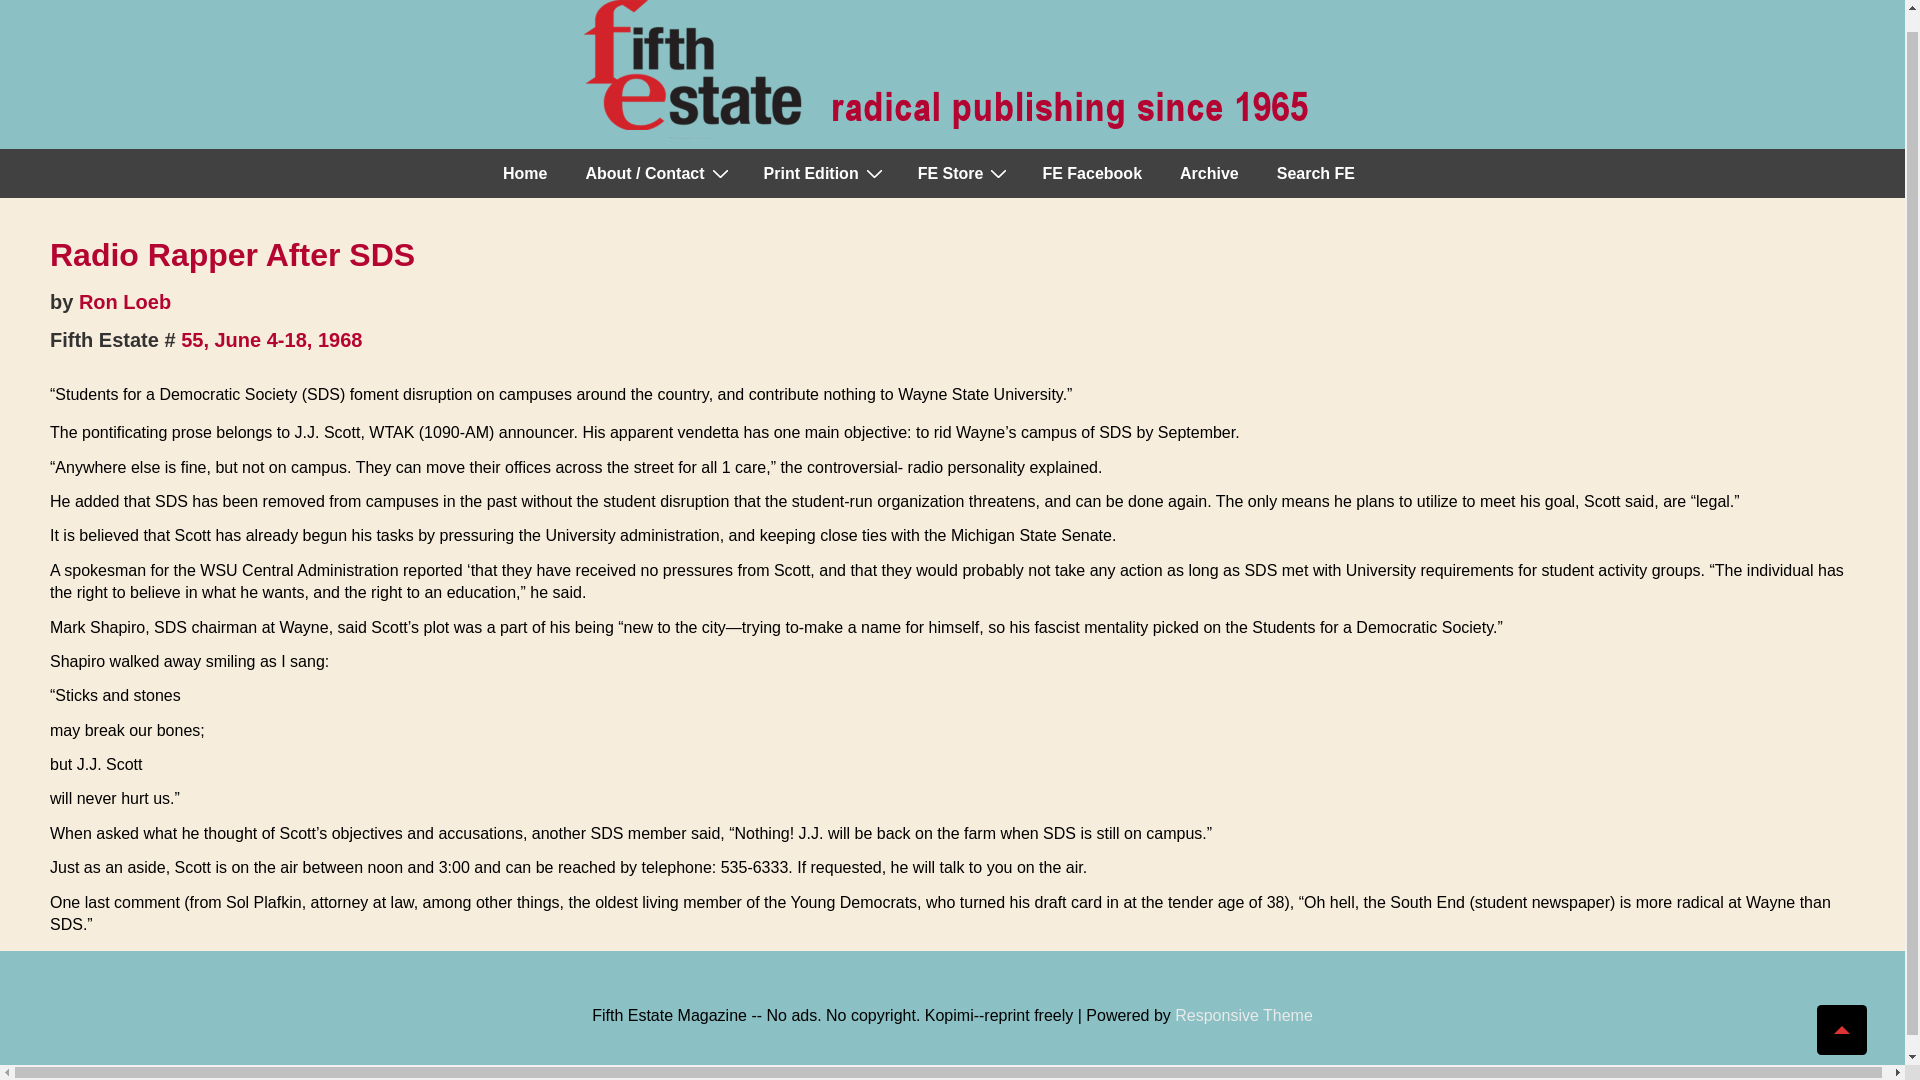 Image resolution: width=1920 pixels, height=1080 pixels. Describe the element at coordinates (962, 174) in the screenshot. I see `FE Store` at that location.